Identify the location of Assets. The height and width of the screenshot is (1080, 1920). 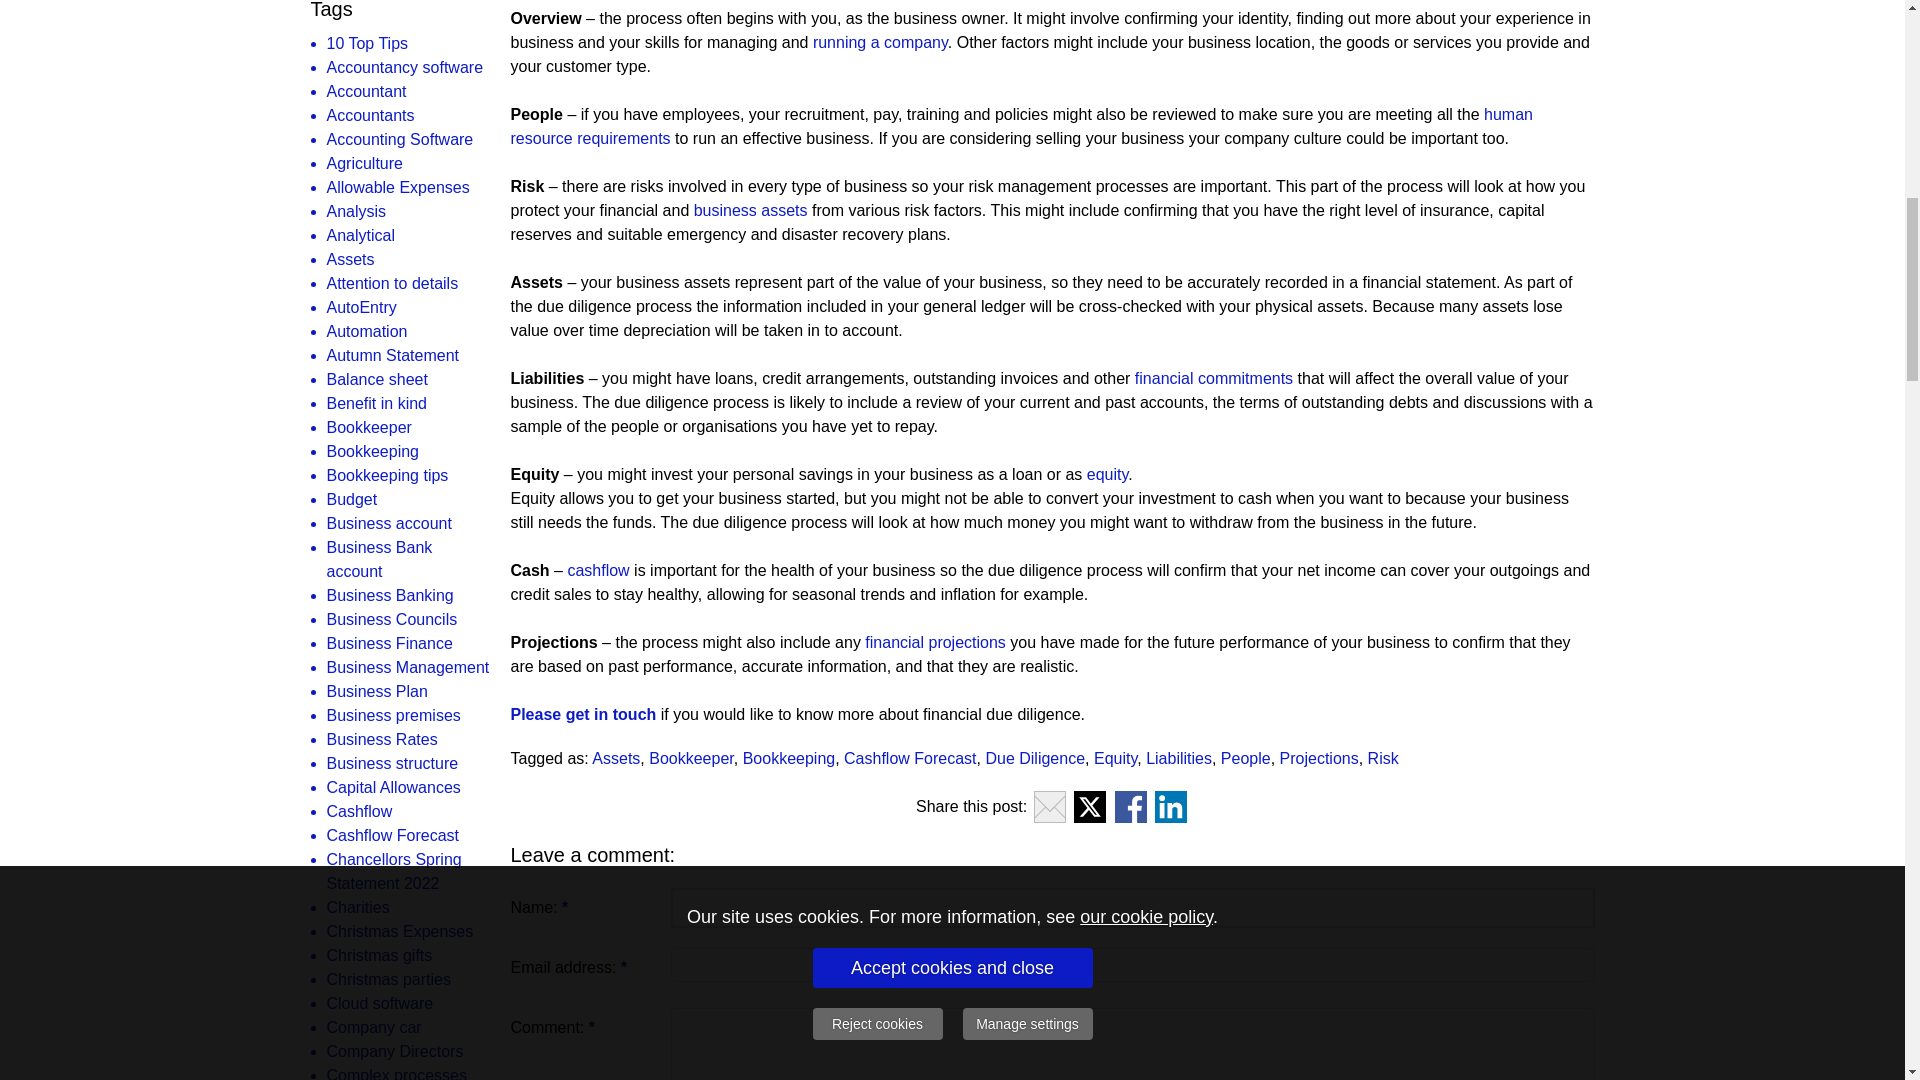
(615, 758).